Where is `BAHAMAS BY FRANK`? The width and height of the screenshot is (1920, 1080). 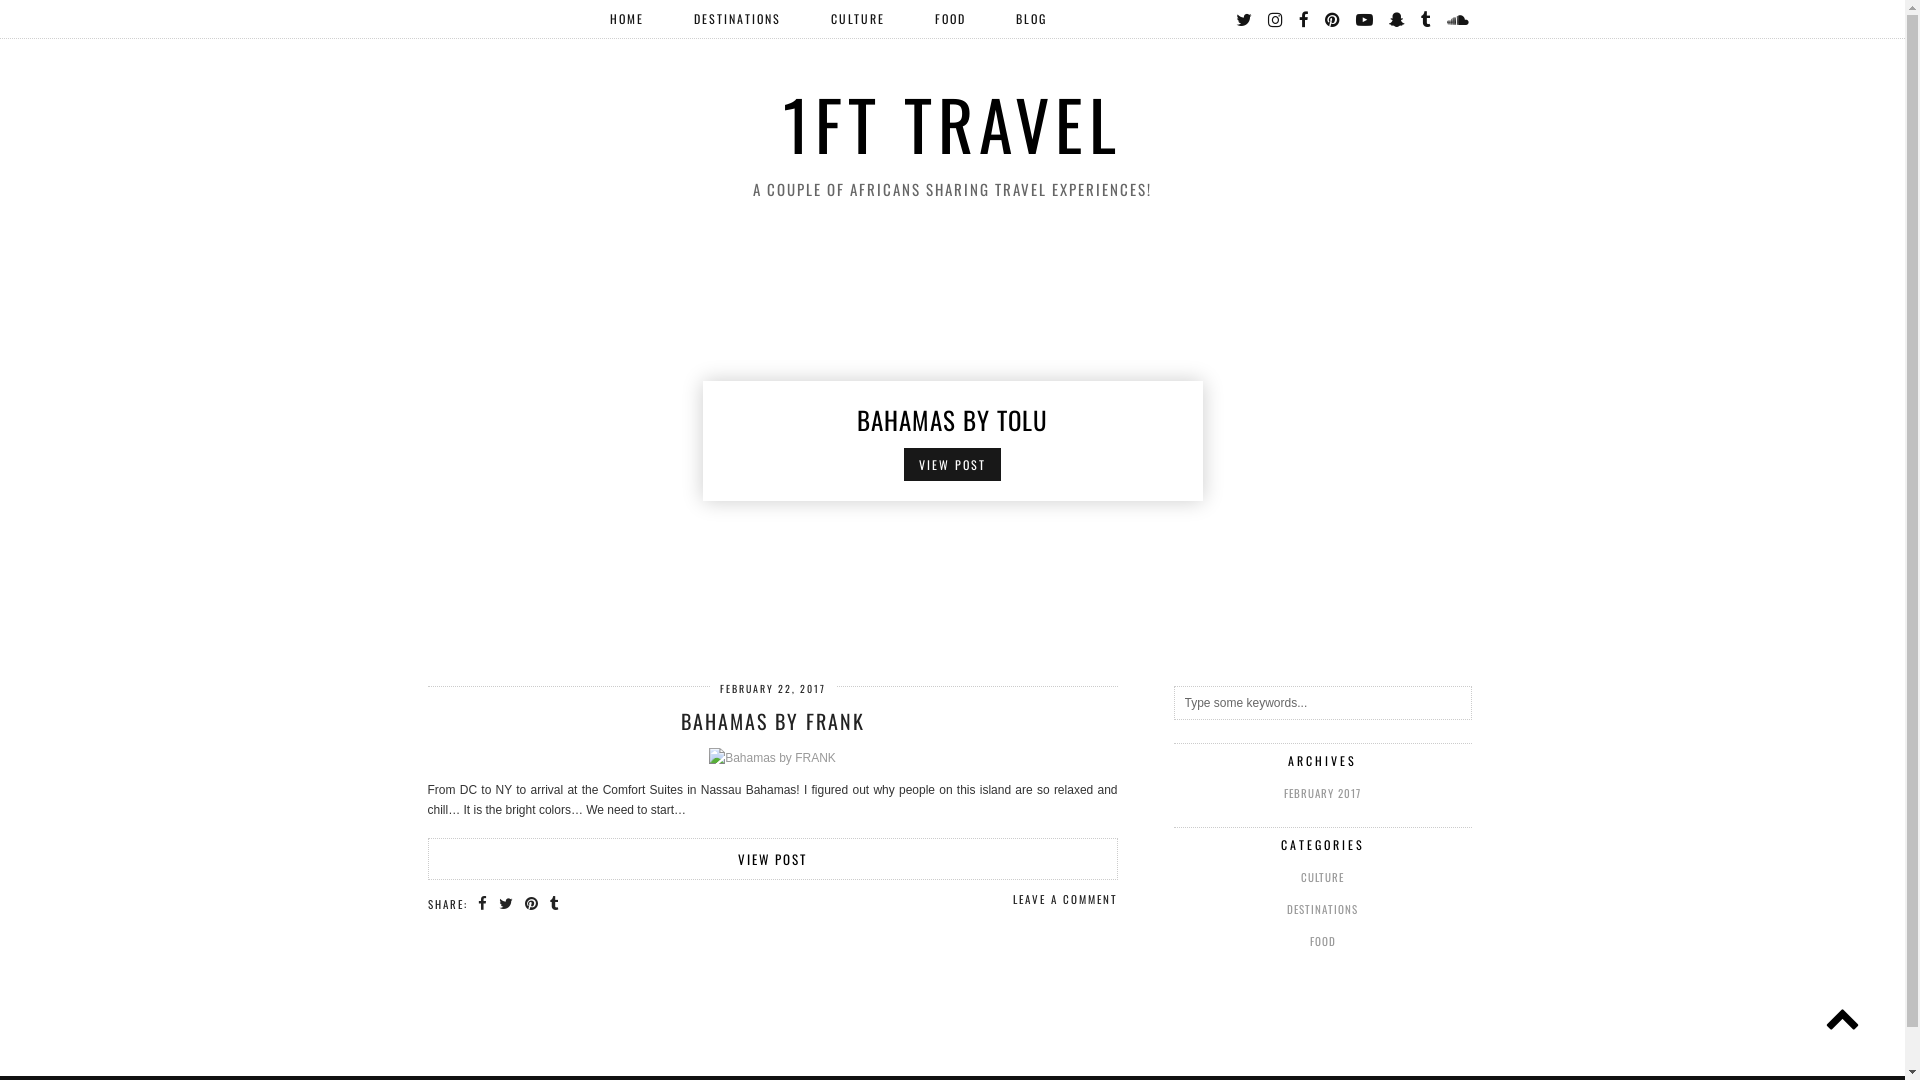
BAHAMAS BY FRANK is located at coordinates (772, 721).